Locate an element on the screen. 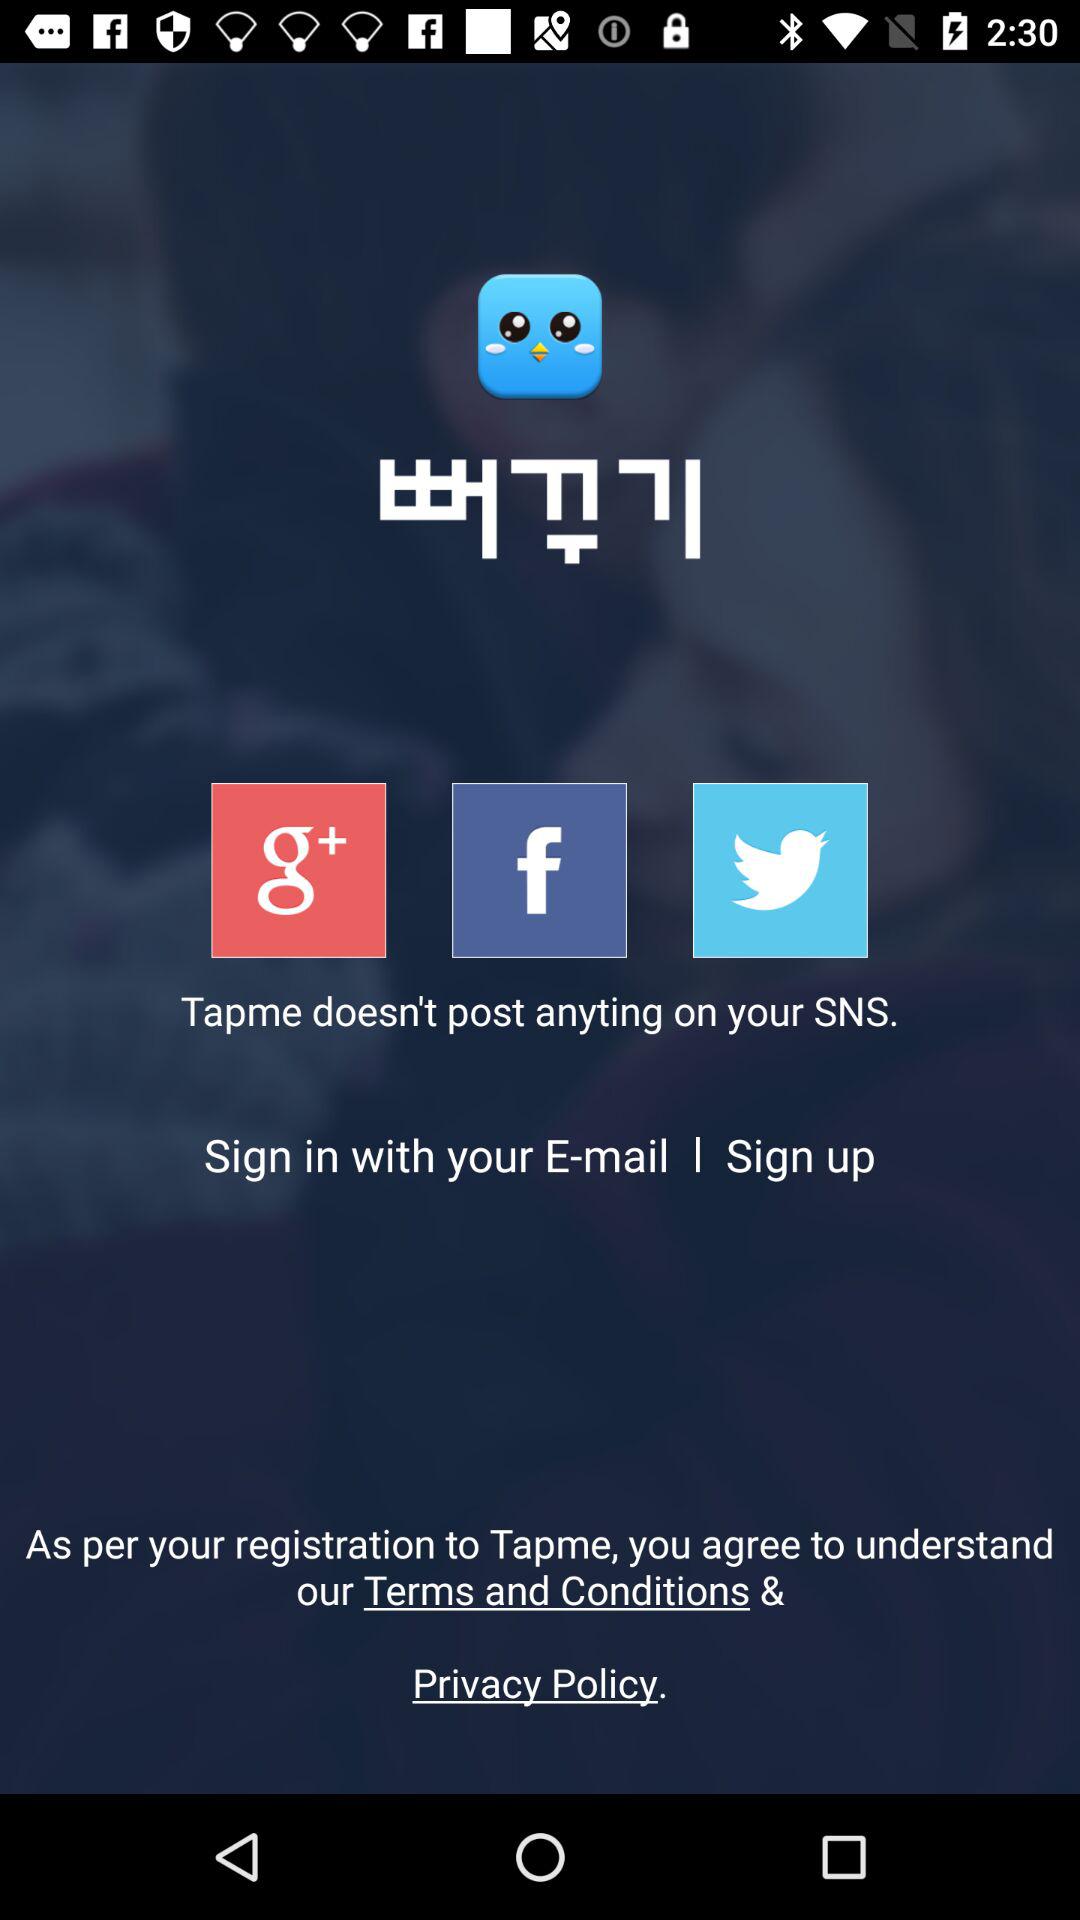  google plus is located at coordinates (298, 870).